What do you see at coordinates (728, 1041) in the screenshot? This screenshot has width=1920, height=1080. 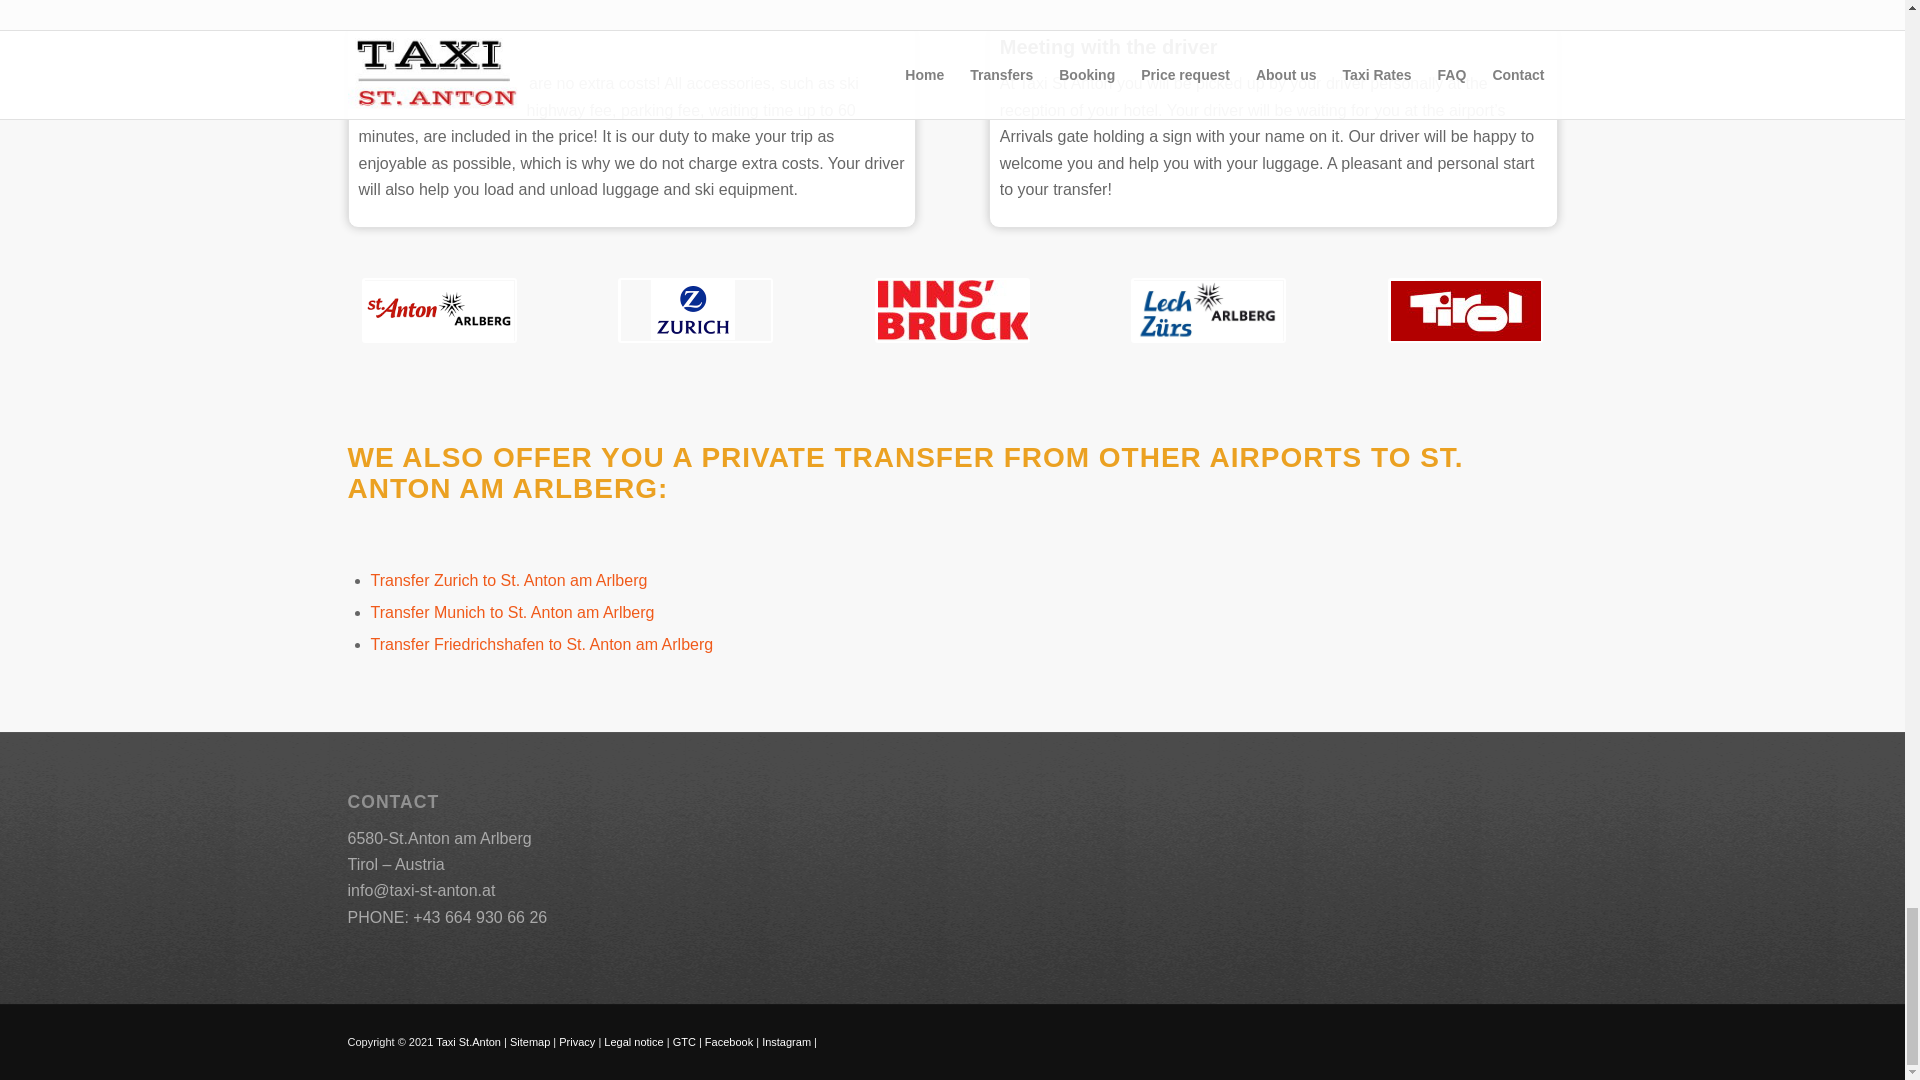 I see `Facebook` at bounding box center [728, 1041].